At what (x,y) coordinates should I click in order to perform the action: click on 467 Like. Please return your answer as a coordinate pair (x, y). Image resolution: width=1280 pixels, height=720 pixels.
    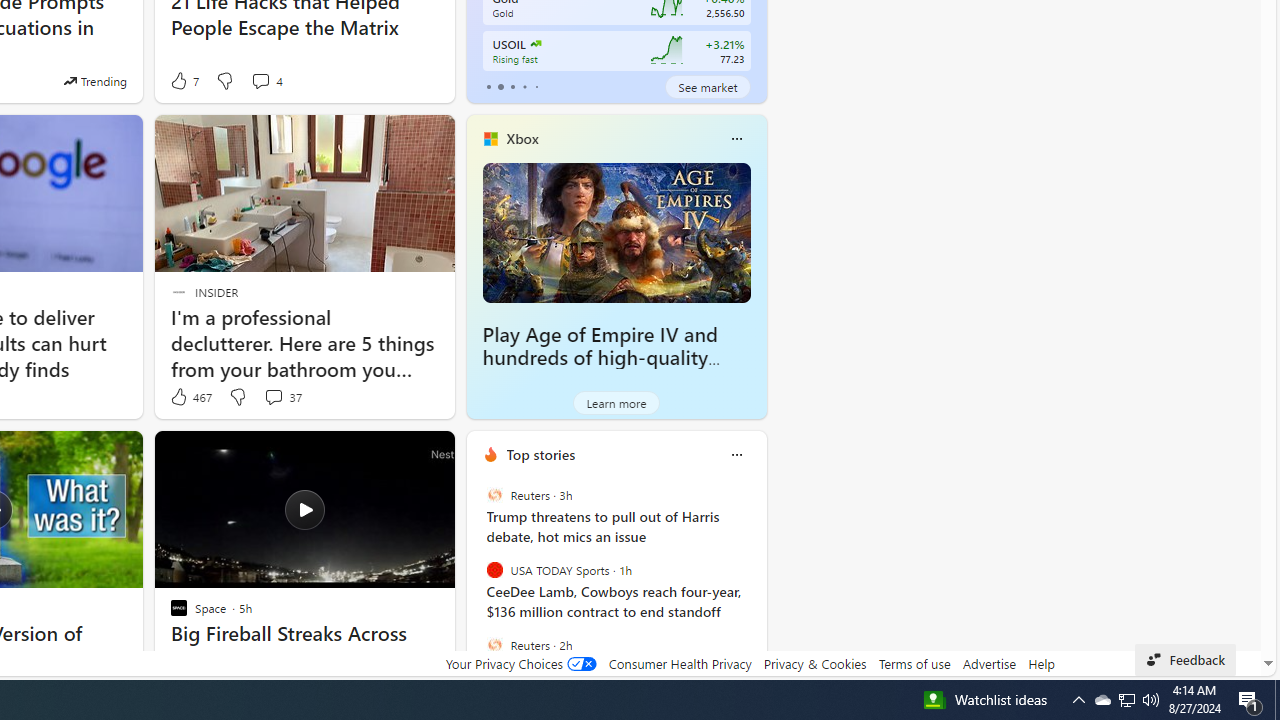
    Looking at the image, I should click on (190, 397).